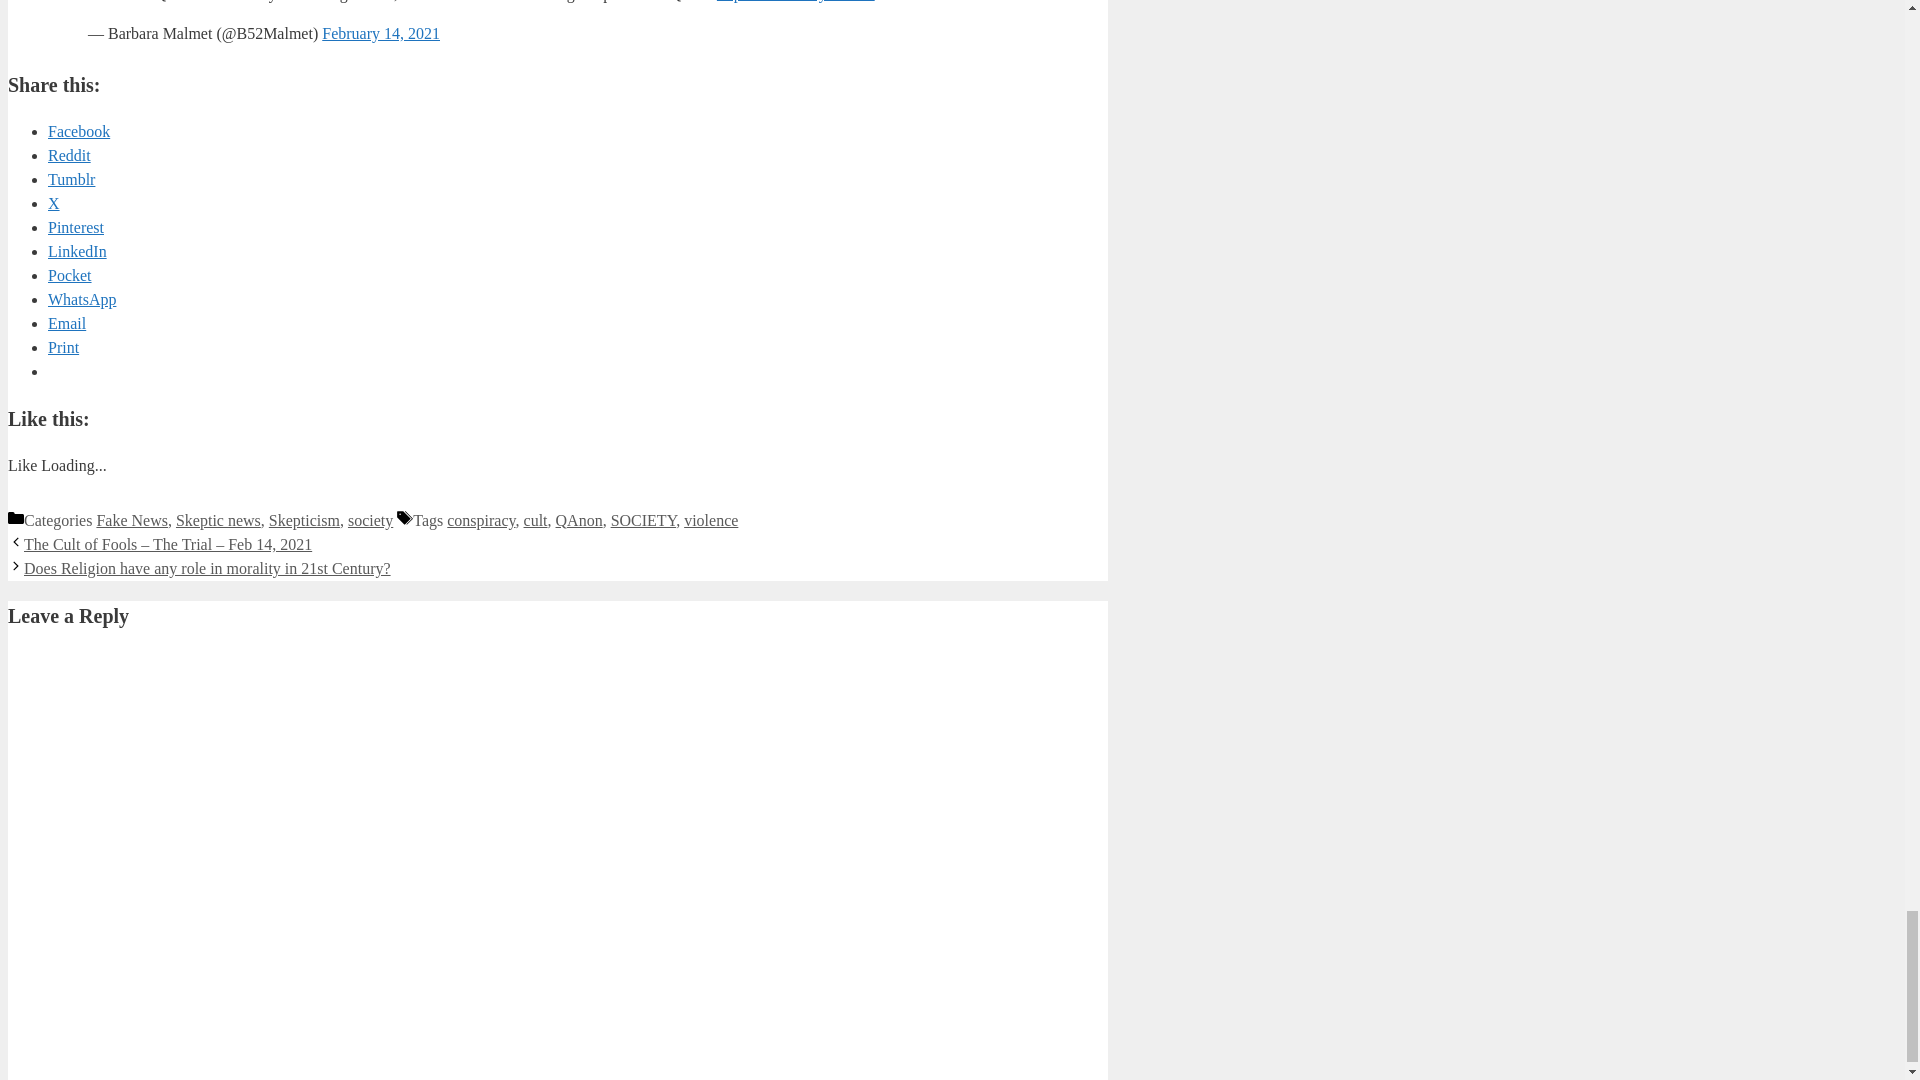  I want to click on Click to share on WhatsApp, so click(82, 298).